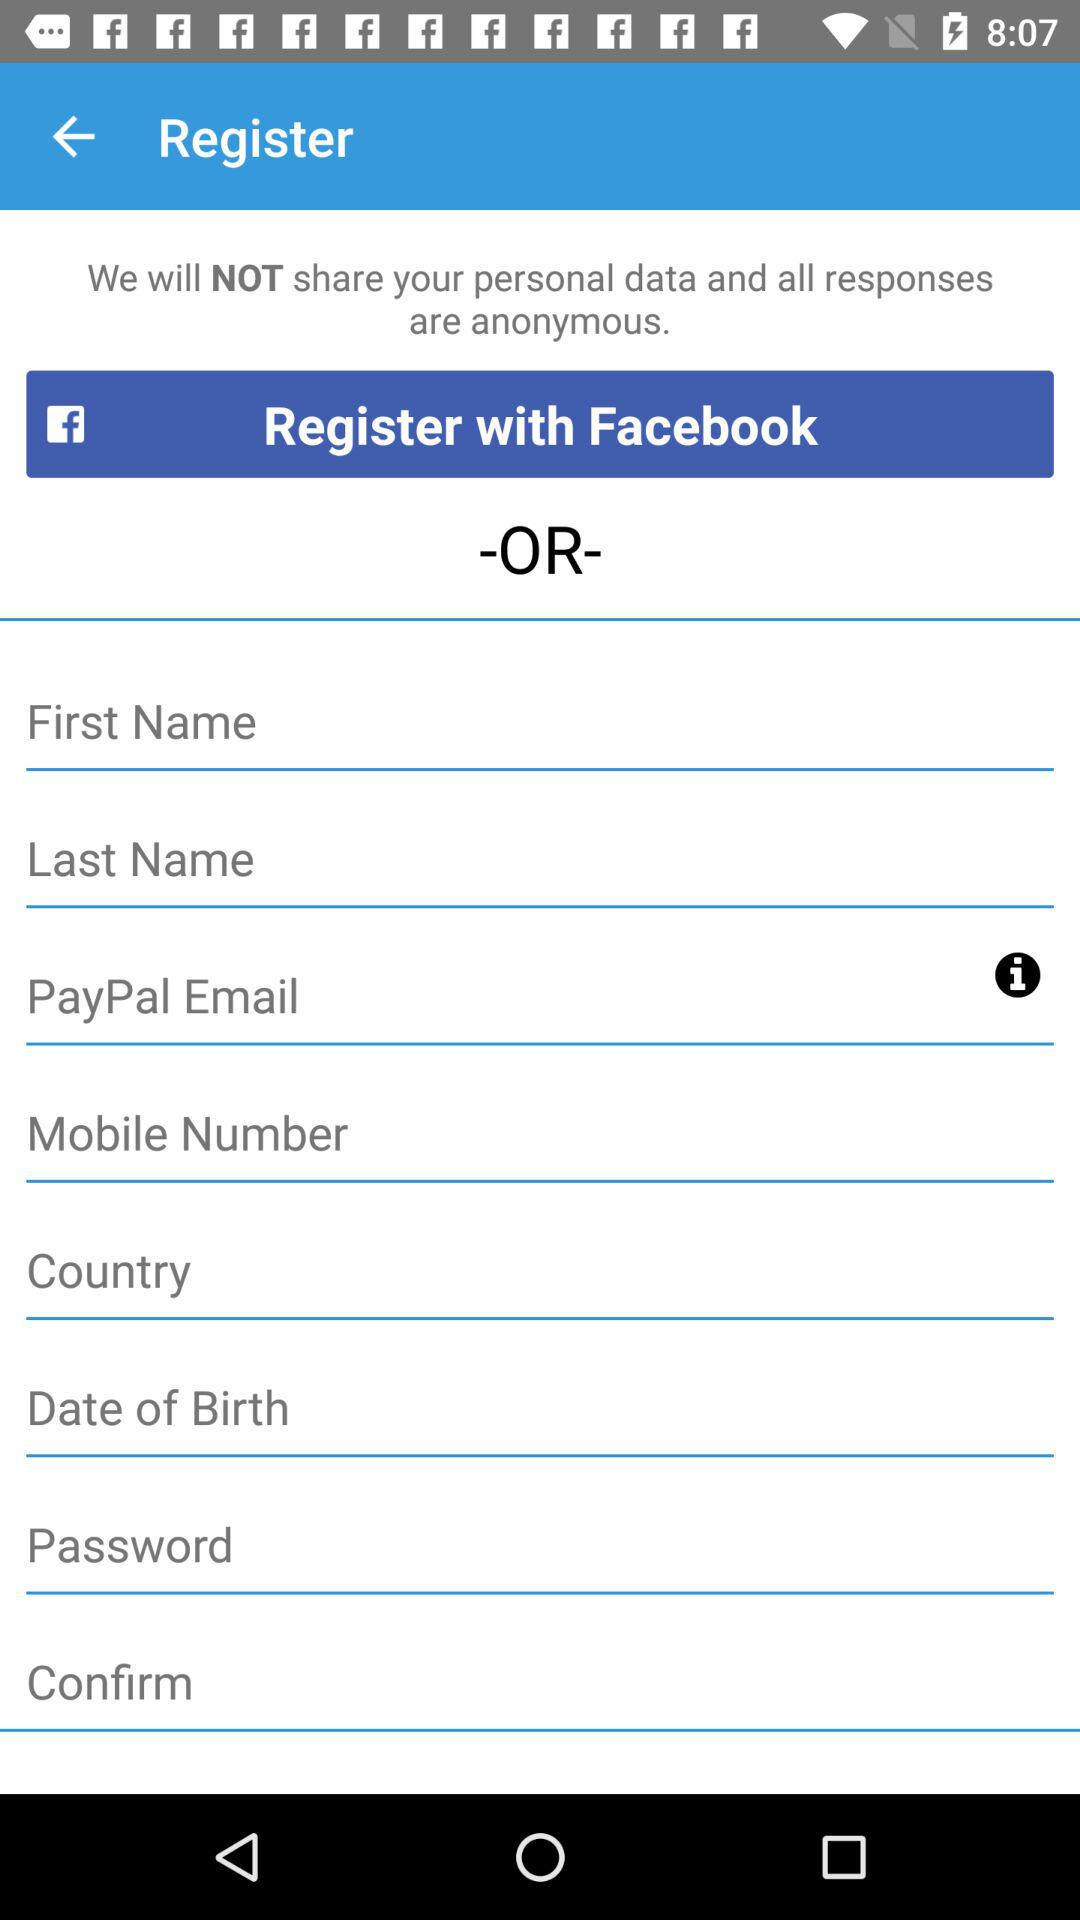 The image size is (1080, 1920). Describe the element at coordinates (540, 1546) in the screenshot. I see `enter password` at that location.